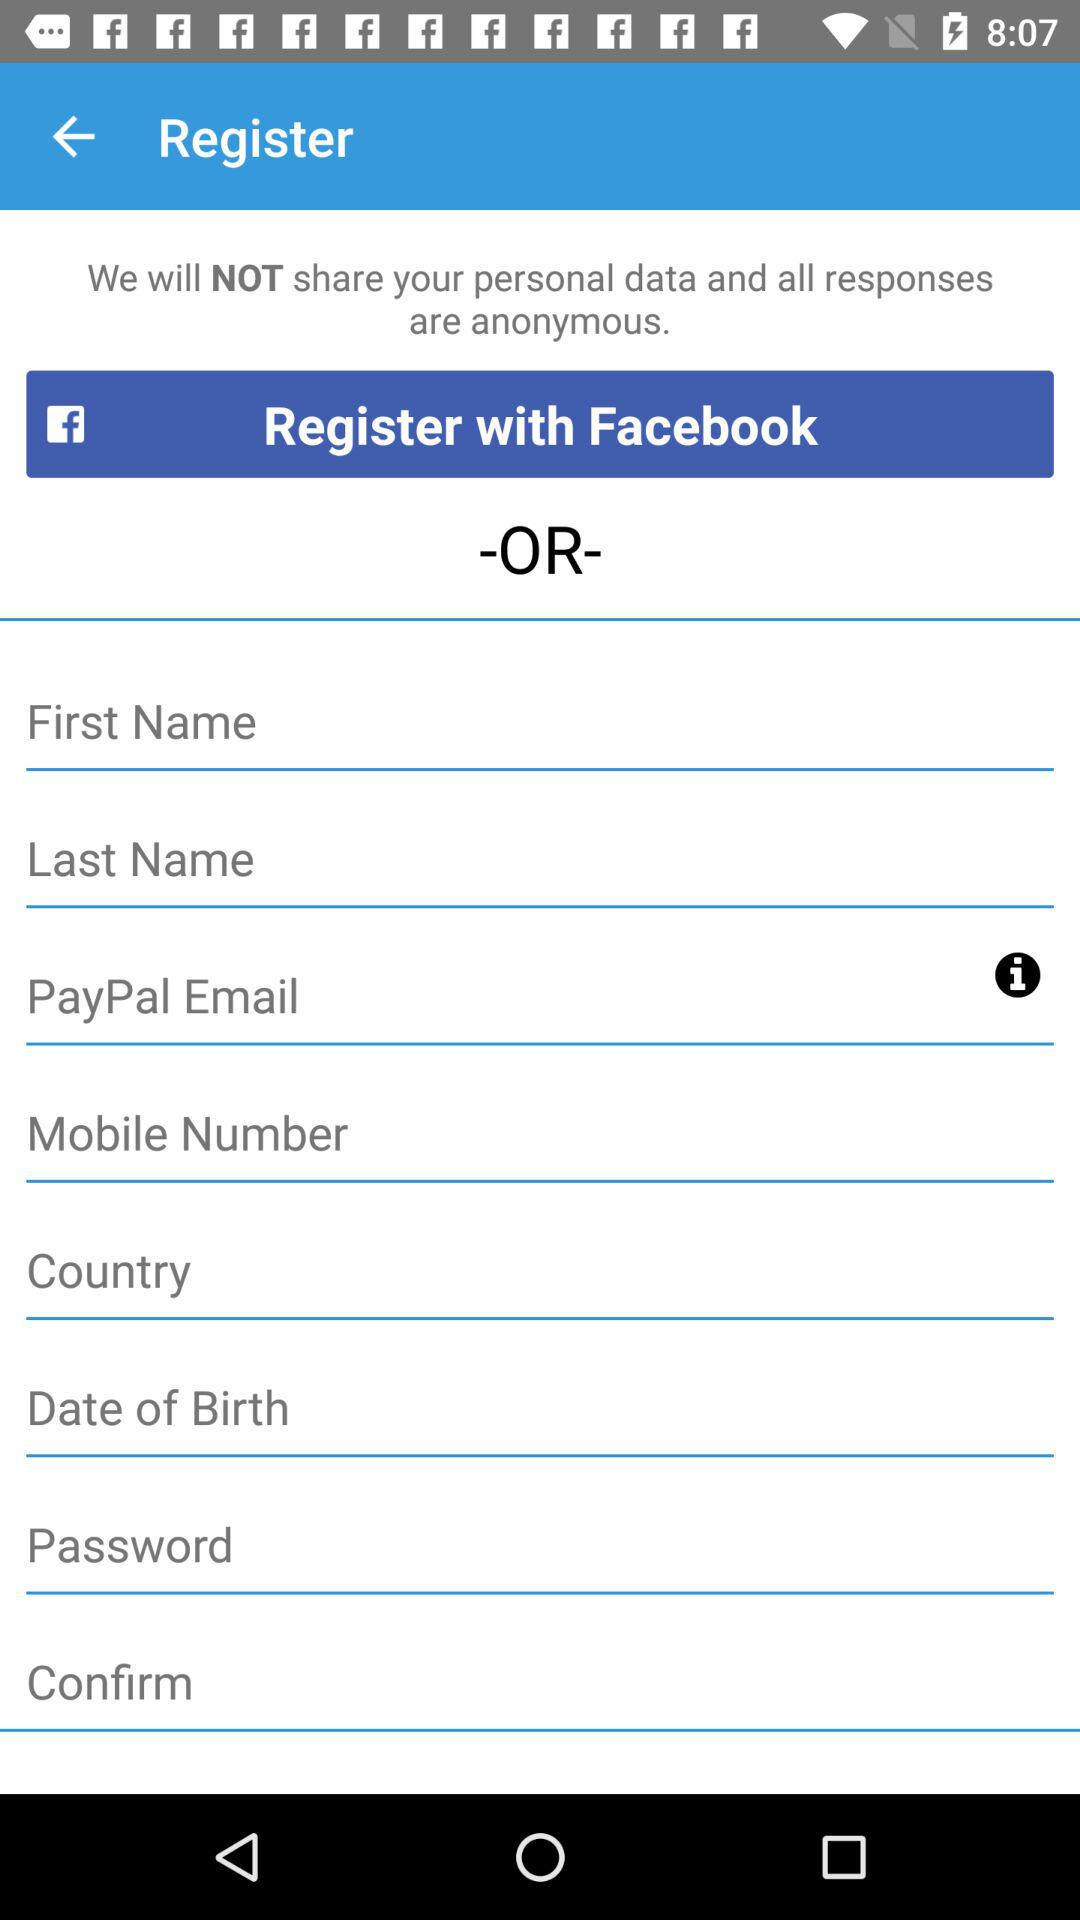 The image size is (1080, 1920). Describe the element at coordinates (540, 1546) in the screenshot. I see `enter password` at that location.